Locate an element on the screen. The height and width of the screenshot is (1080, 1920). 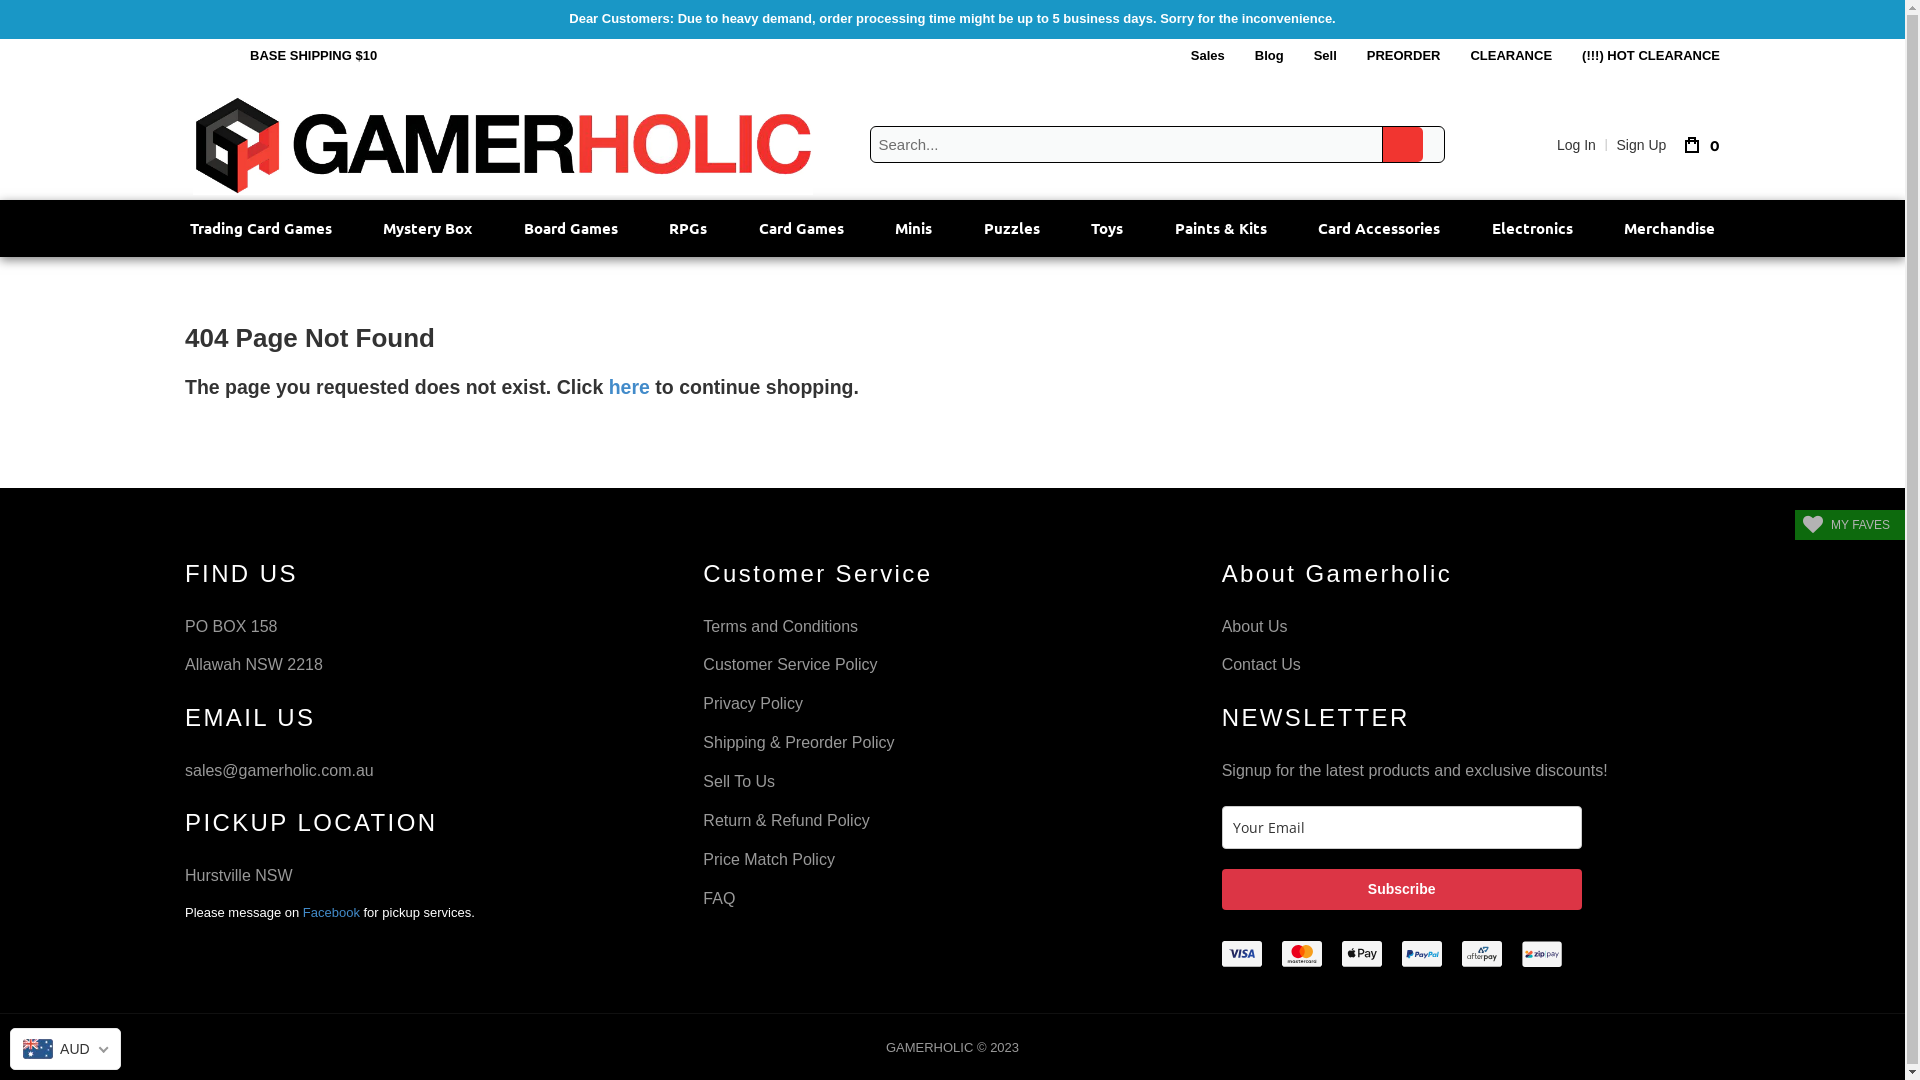
About Us is located at coordinates (1471, 628).